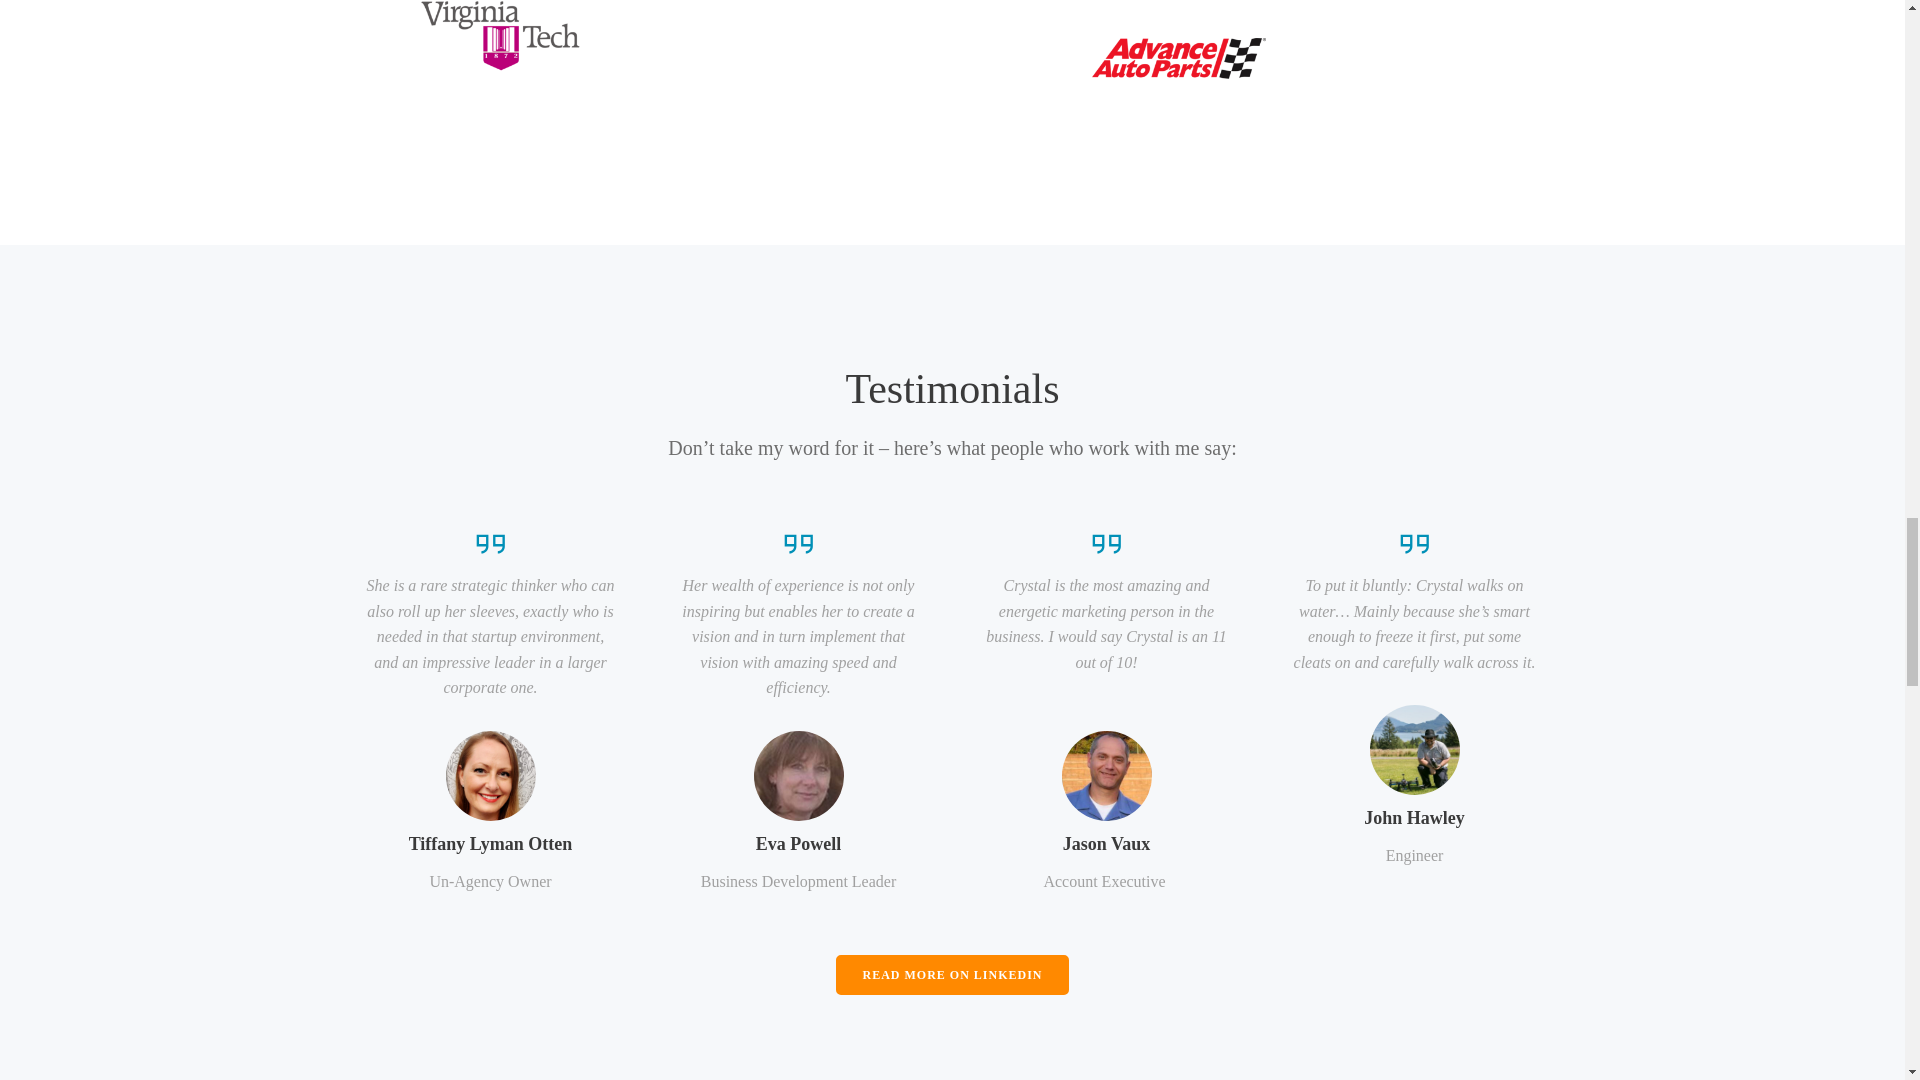 The height and width of the screenshot is (1080, 1920). I want to click on READ MORE ON LINKEDIN, so click(951, 973).